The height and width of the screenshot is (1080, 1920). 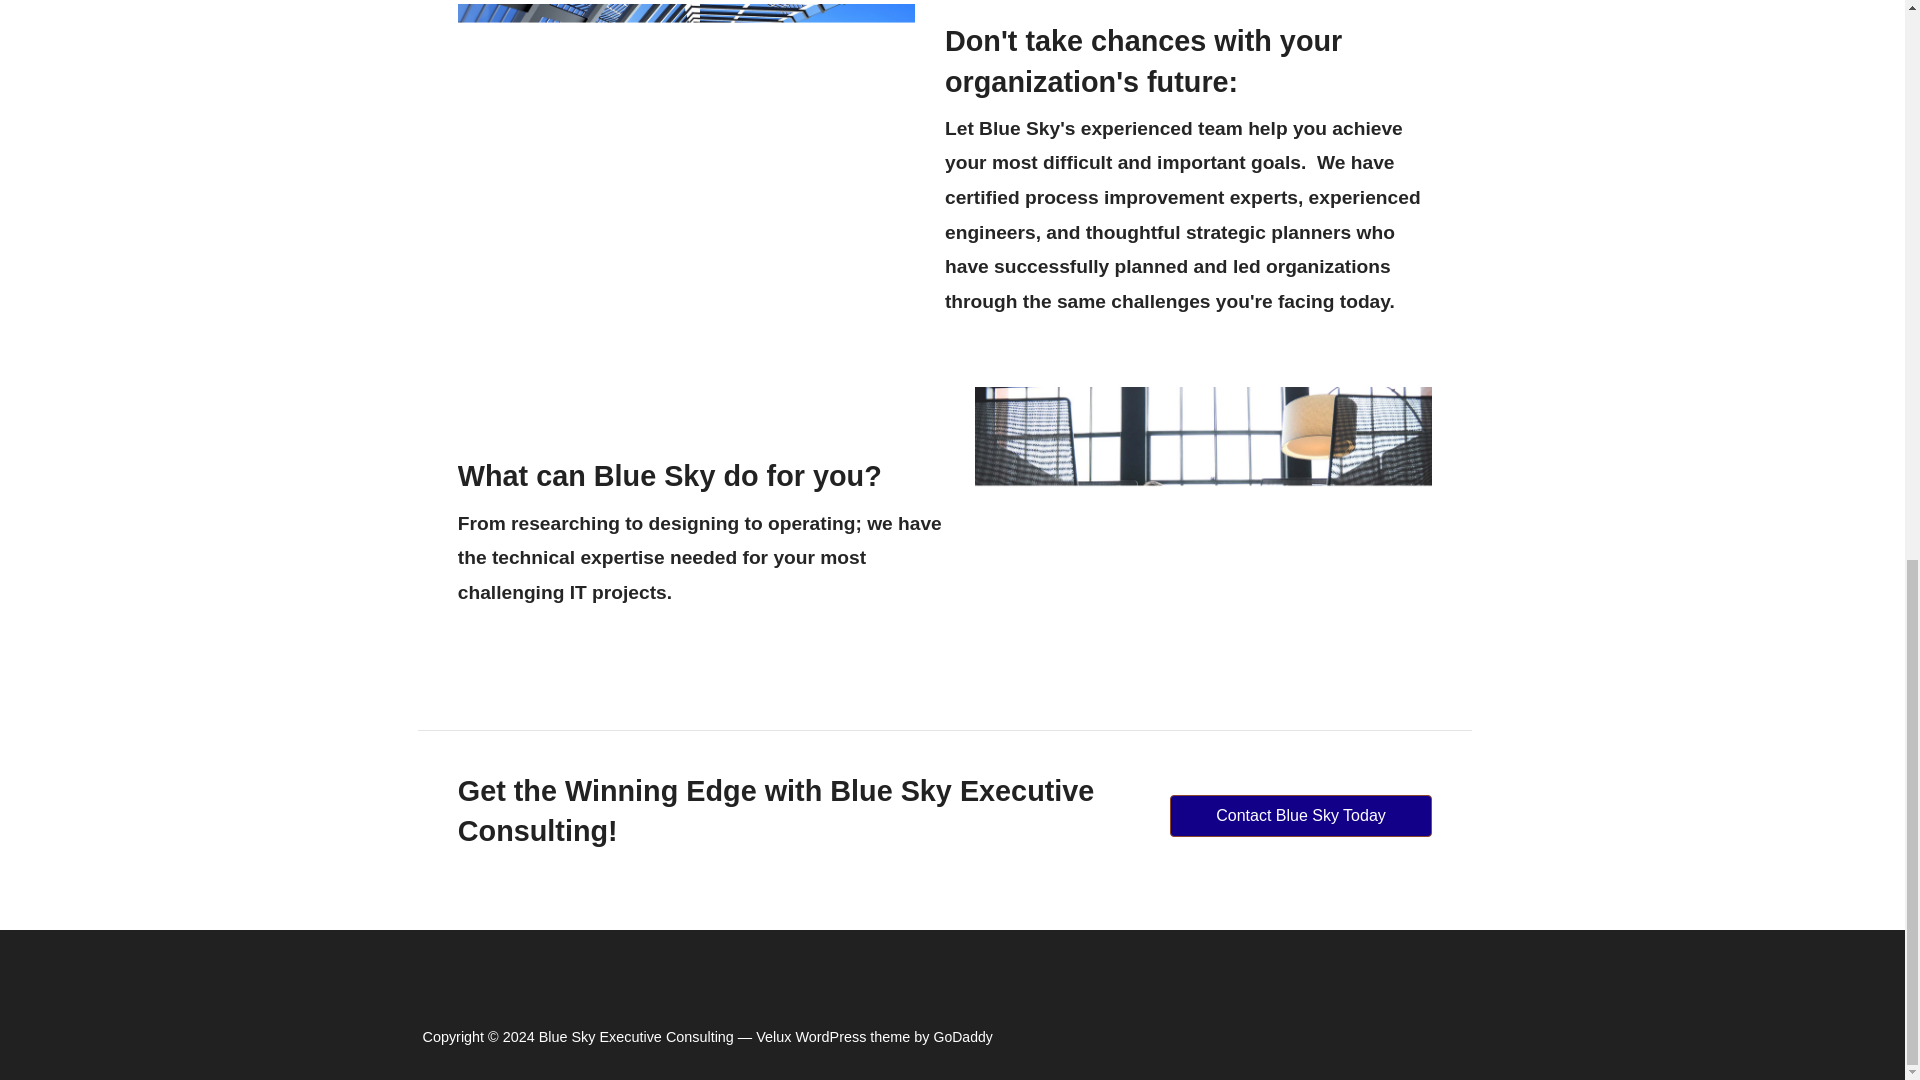 I want to click on GoDaddy, so click(x=962, y=1037).